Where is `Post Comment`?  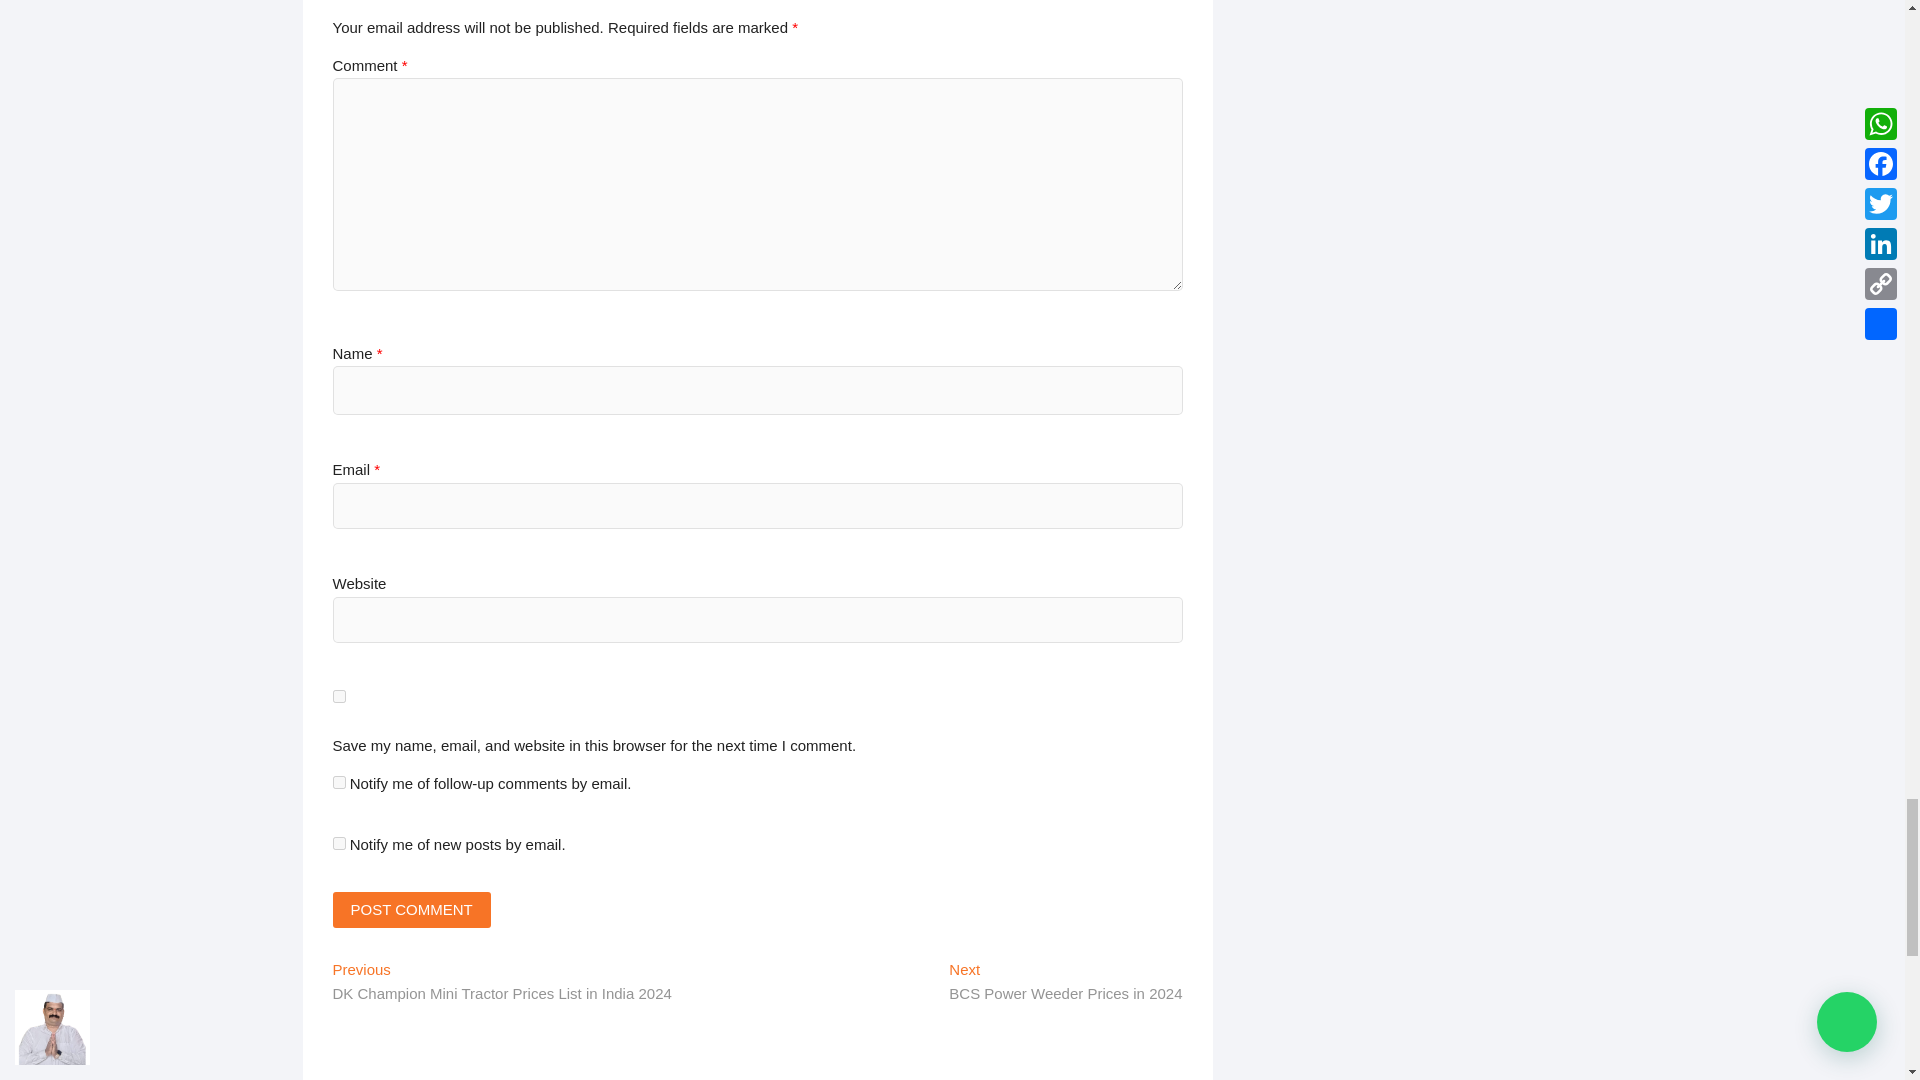 Post Comment is located at coordinates (410, 910).